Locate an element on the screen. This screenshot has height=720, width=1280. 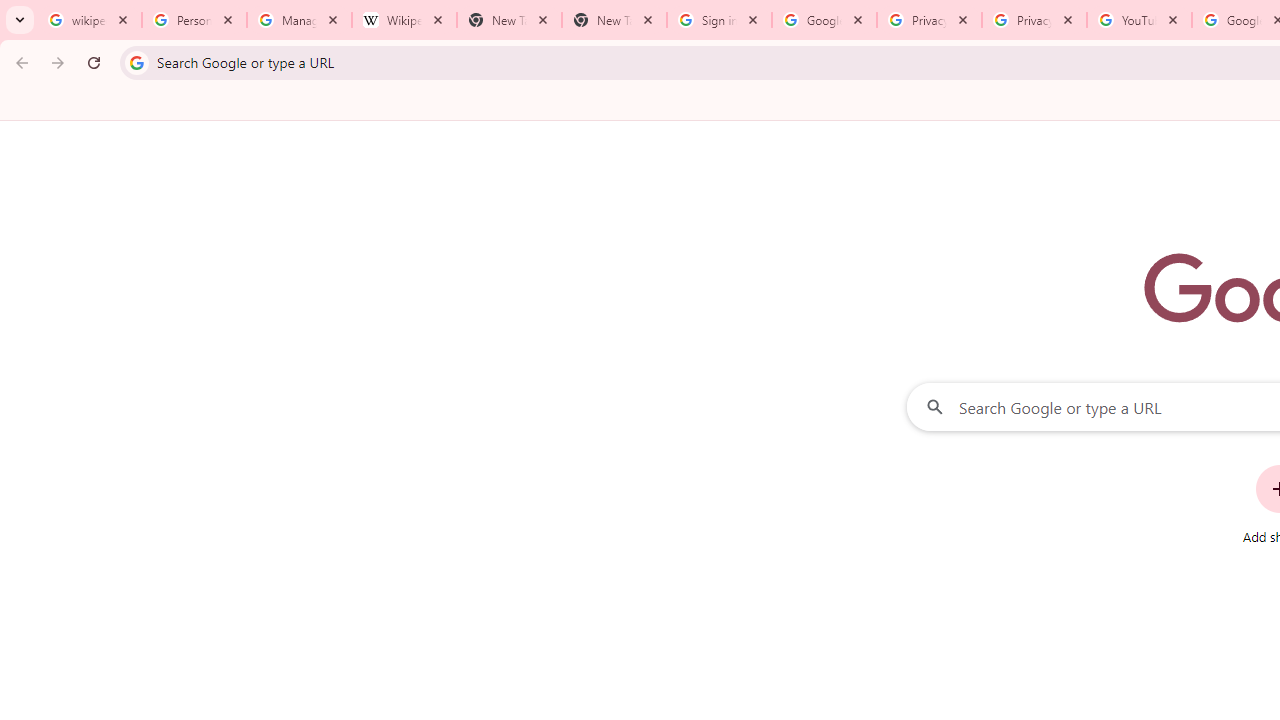
Reload is located at coordinates (94, 62).